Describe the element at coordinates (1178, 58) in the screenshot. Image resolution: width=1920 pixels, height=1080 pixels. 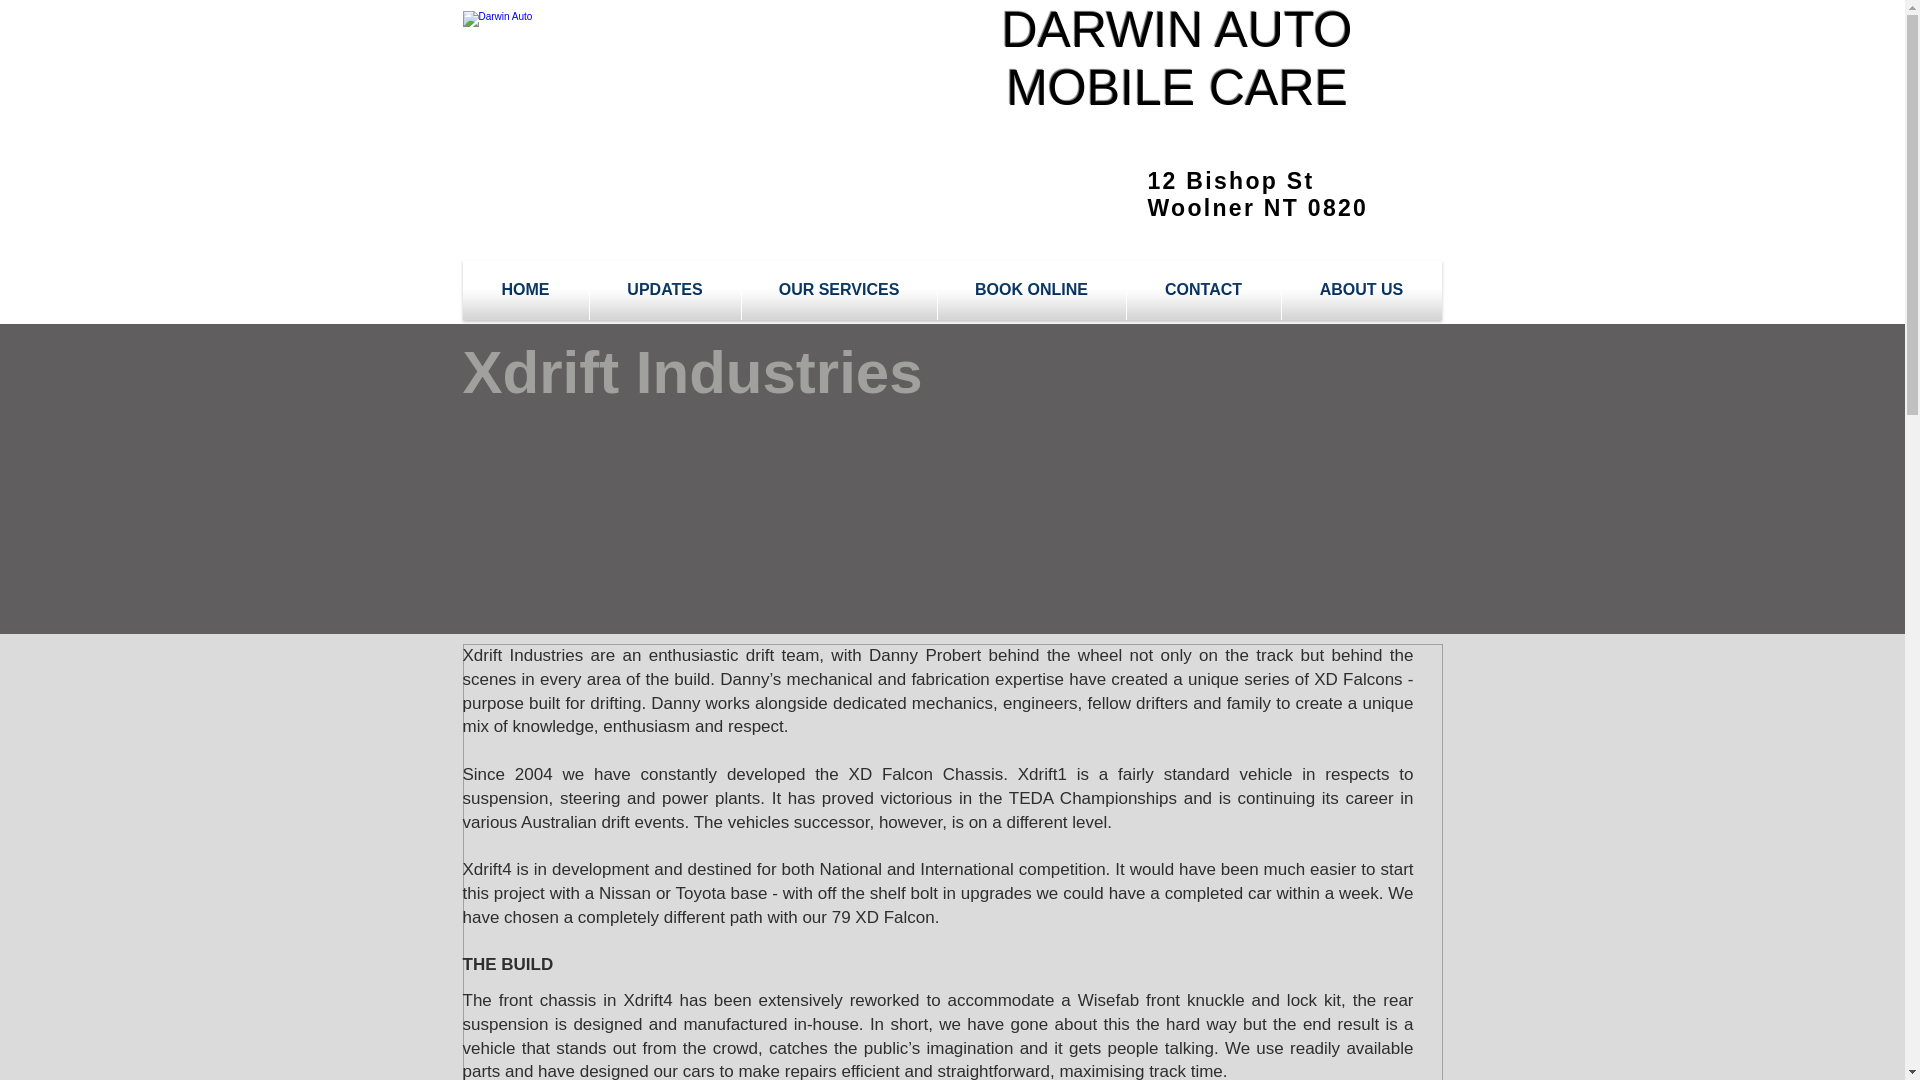
I see `DARWIN AUTO MOBILE CARE` at that location.